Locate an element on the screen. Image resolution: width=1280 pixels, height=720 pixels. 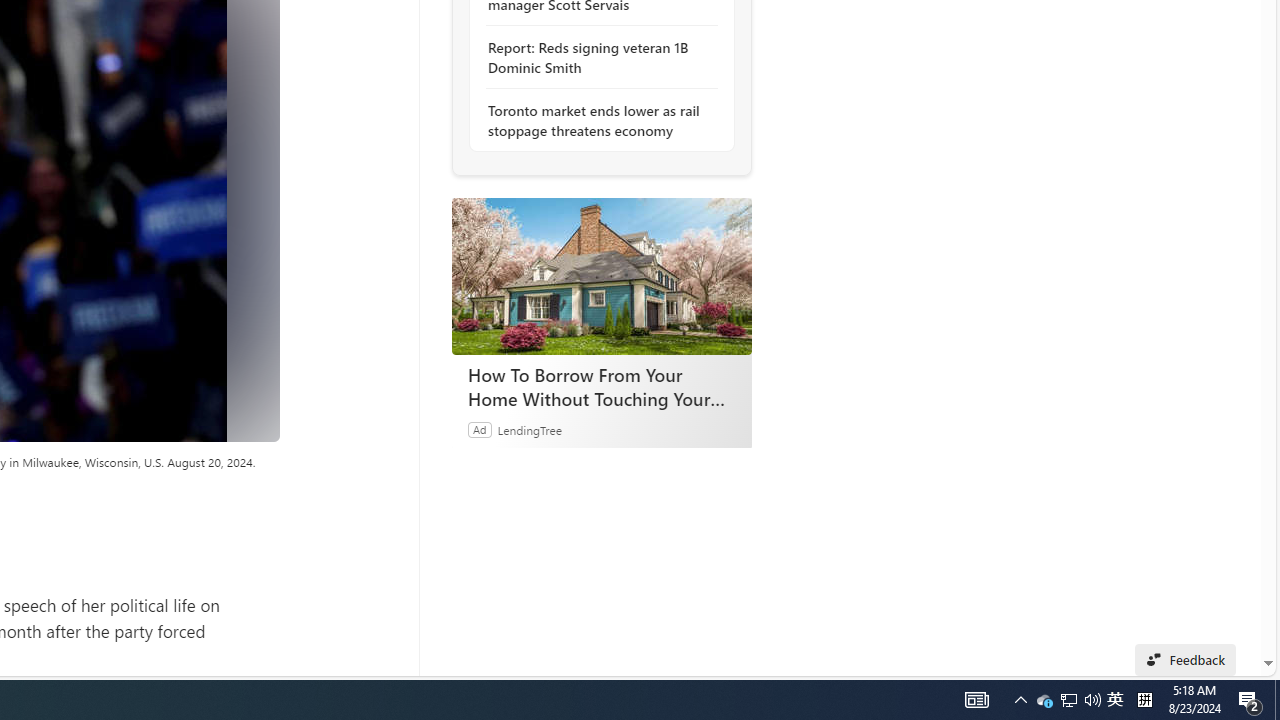
LendingTree is located at coordinates (528, 429).